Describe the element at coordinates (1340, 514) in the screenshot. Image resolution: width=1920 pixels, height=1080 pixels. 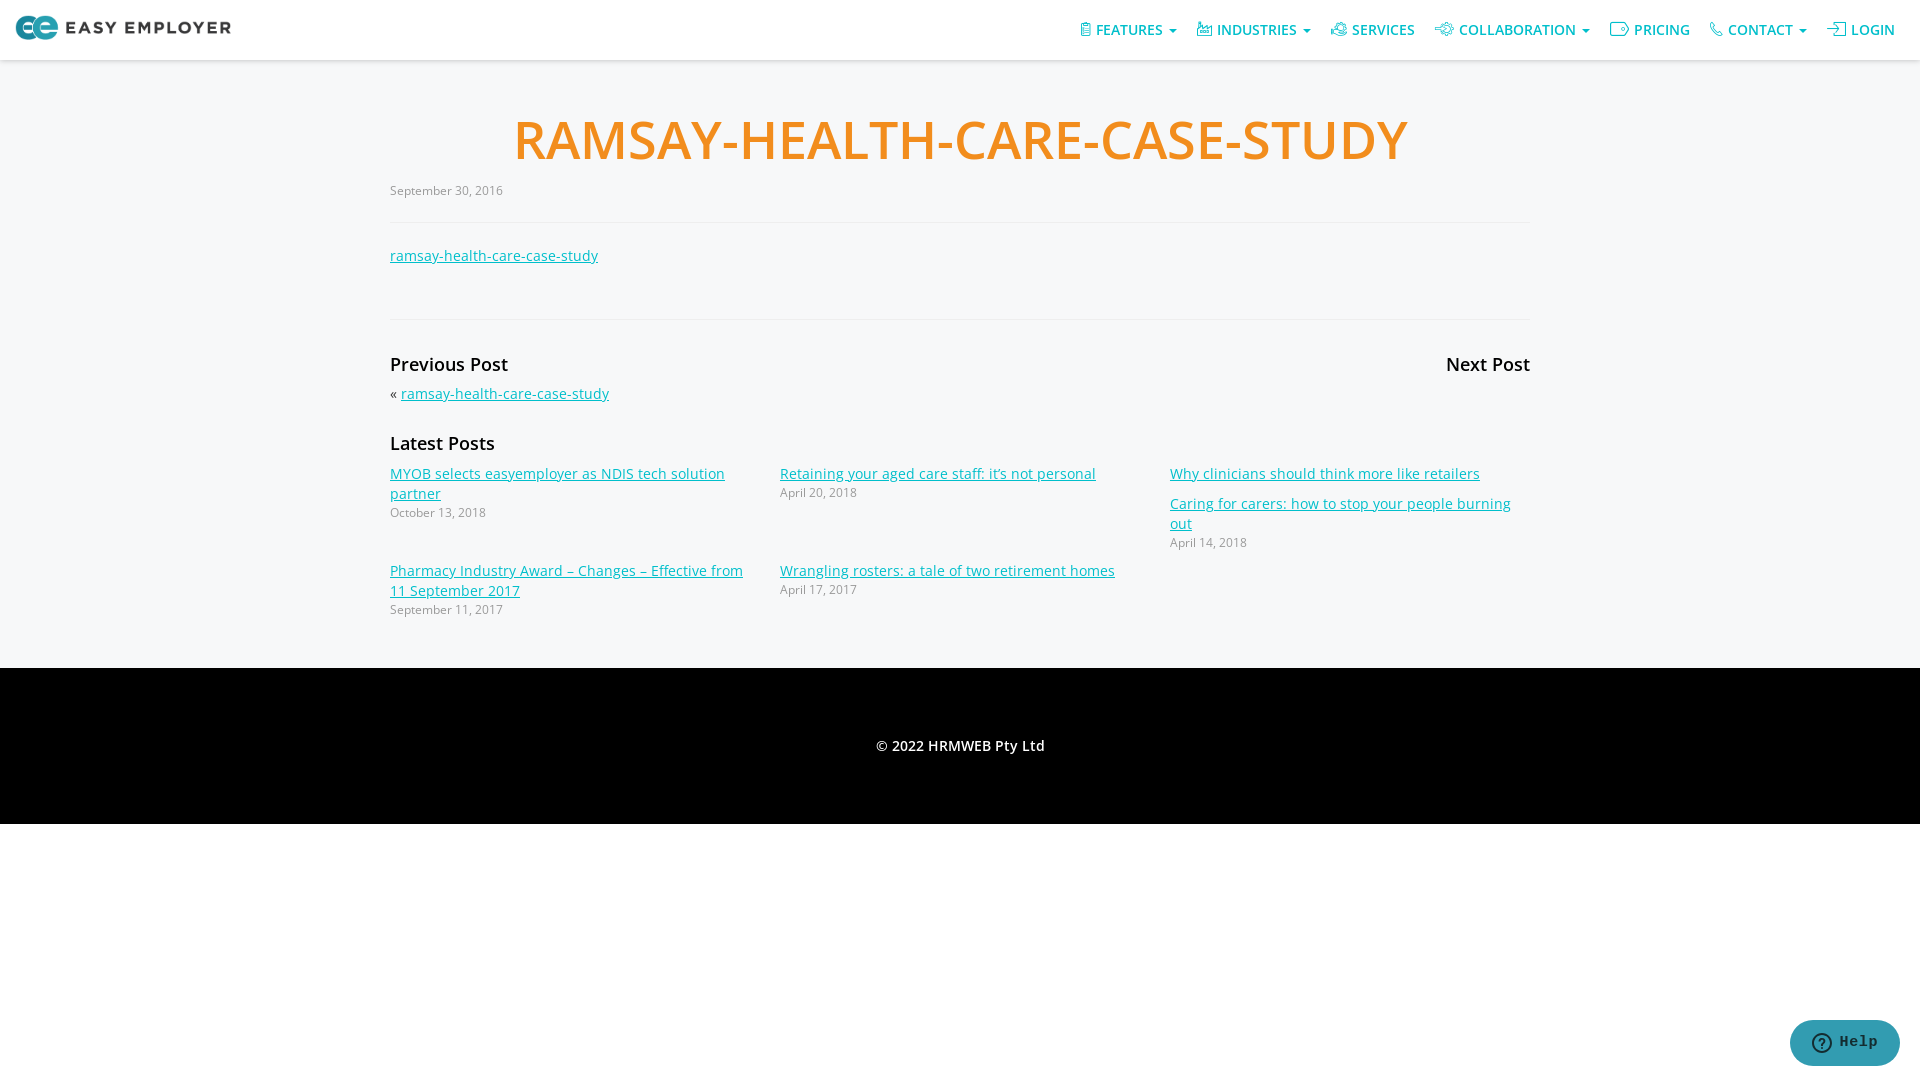
I see `Caring for carers: how to stop your people burning out` at that location.